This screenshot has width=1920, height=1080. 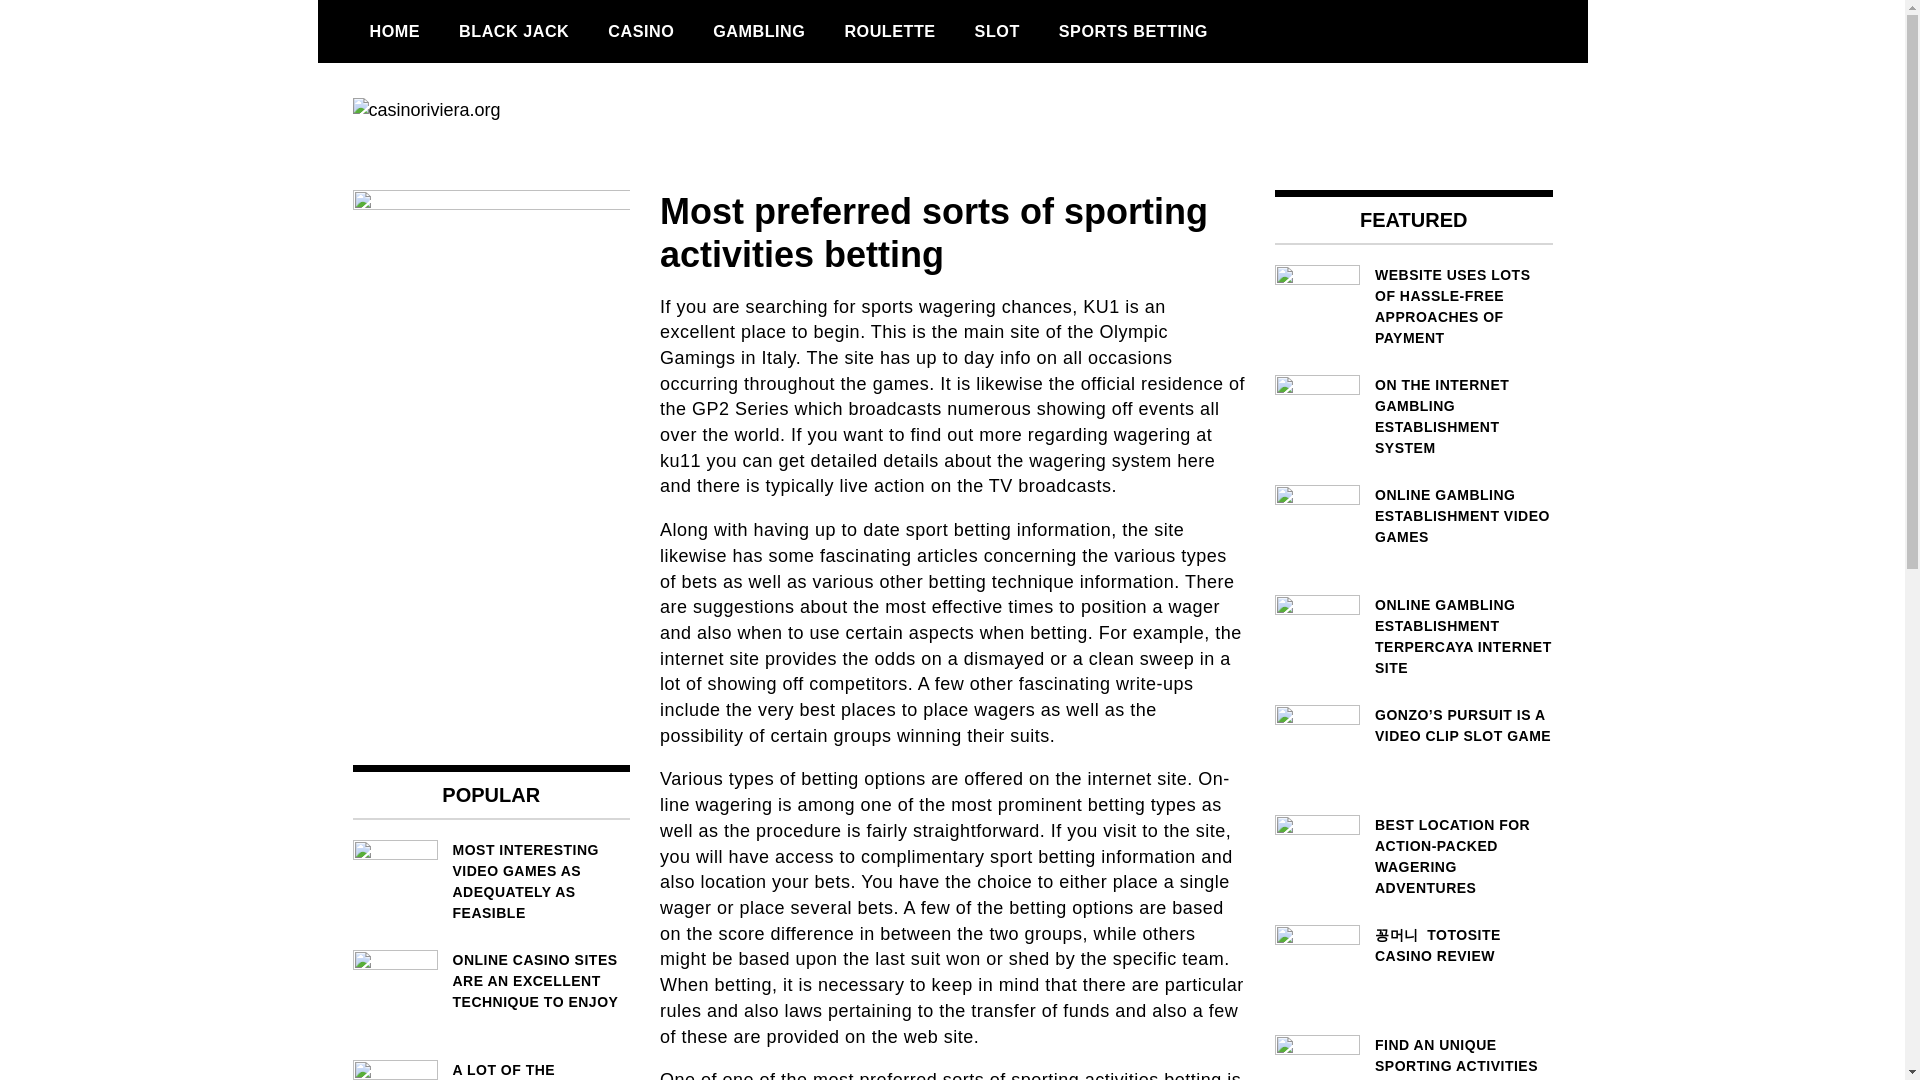 I want to click on SLOT, so click(x=997, y=31).